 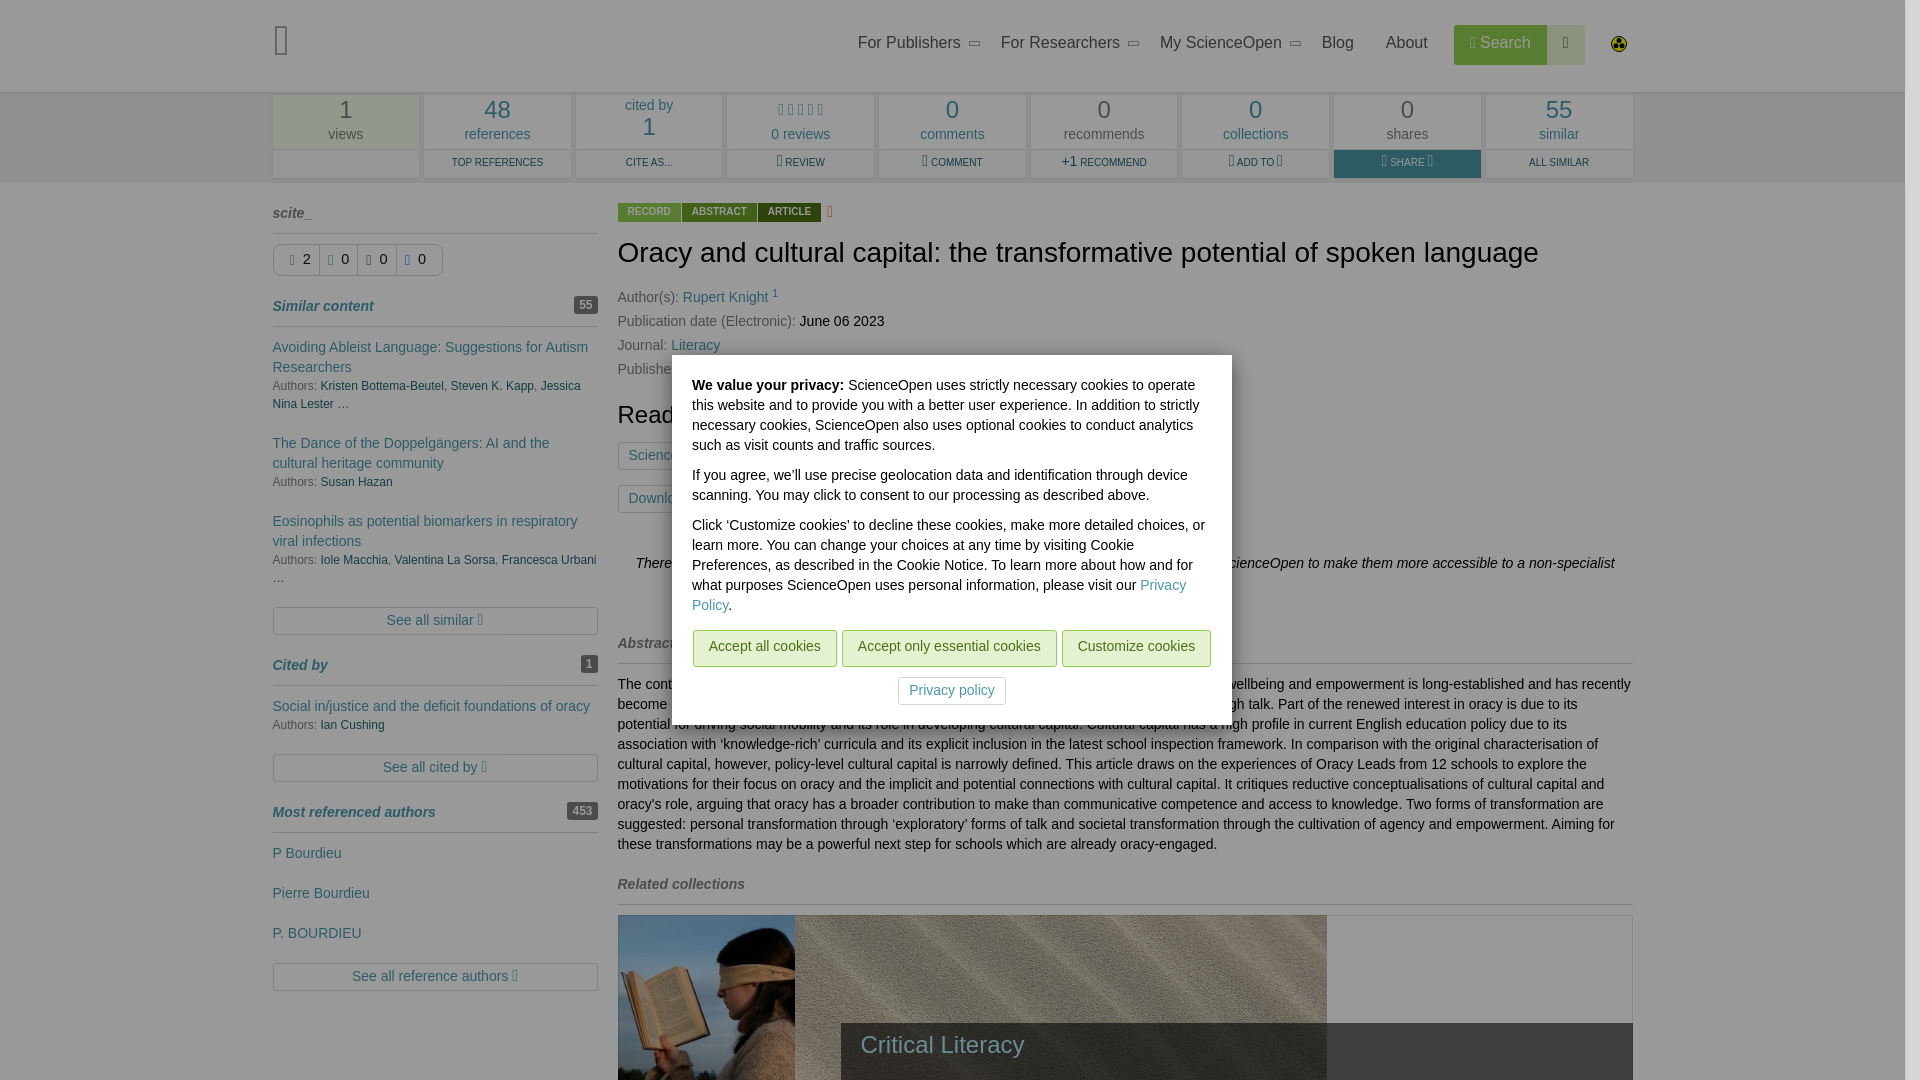 What do you see at coordinates (497, 164) in the screenshot?
I see `Bookmark` at bounding box center [497, 164].